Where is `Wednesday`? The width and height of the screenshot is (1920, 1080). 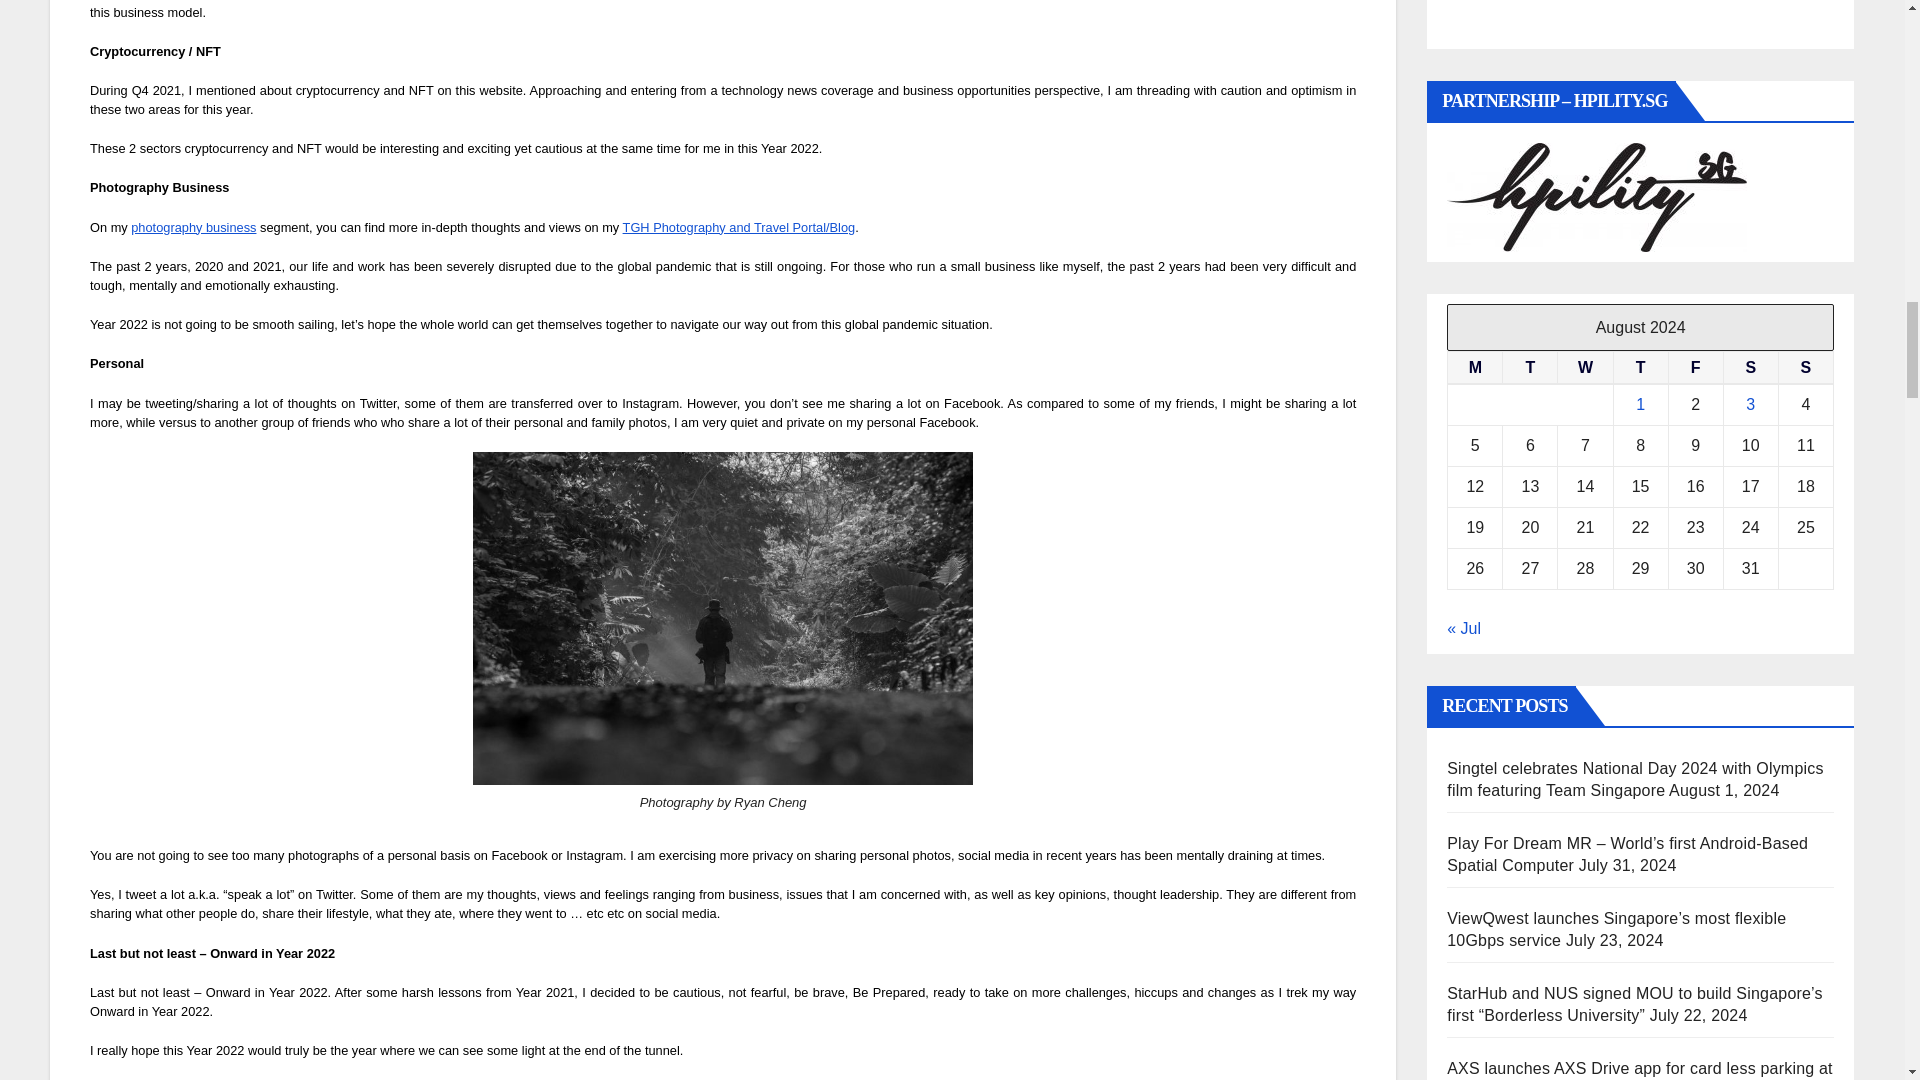
Wednesday is located at coordinates (1584, 368).